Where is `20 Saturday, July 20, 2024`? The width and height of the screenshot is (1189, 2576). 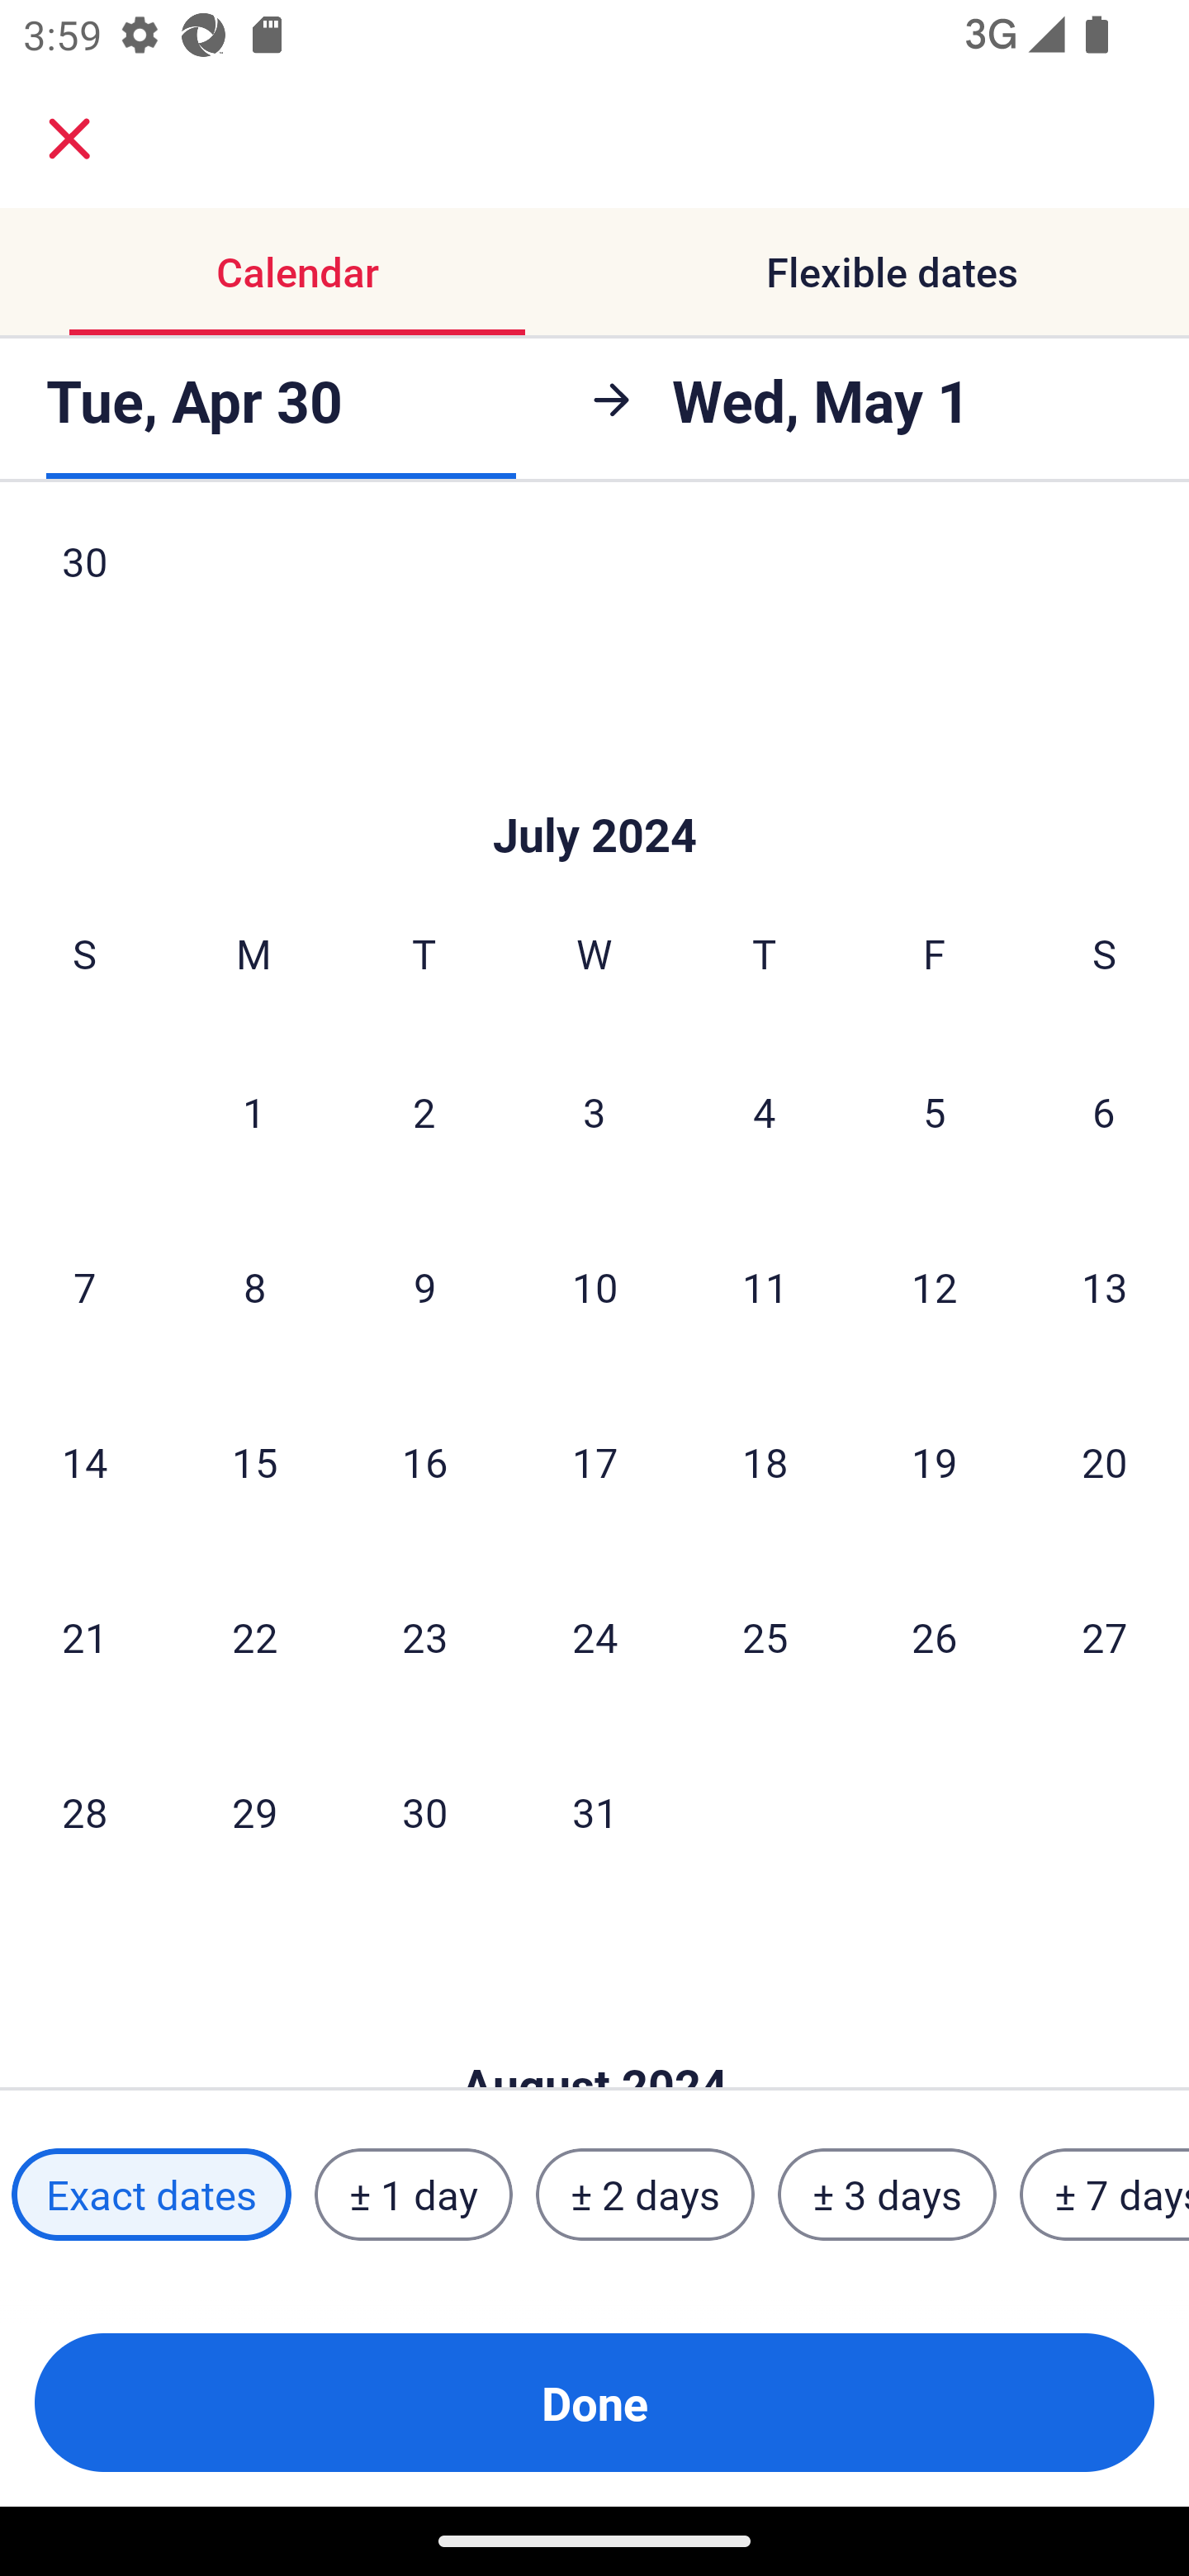
20 Saturday, July 20, 2024 is located at coordinates (1105, 1461).